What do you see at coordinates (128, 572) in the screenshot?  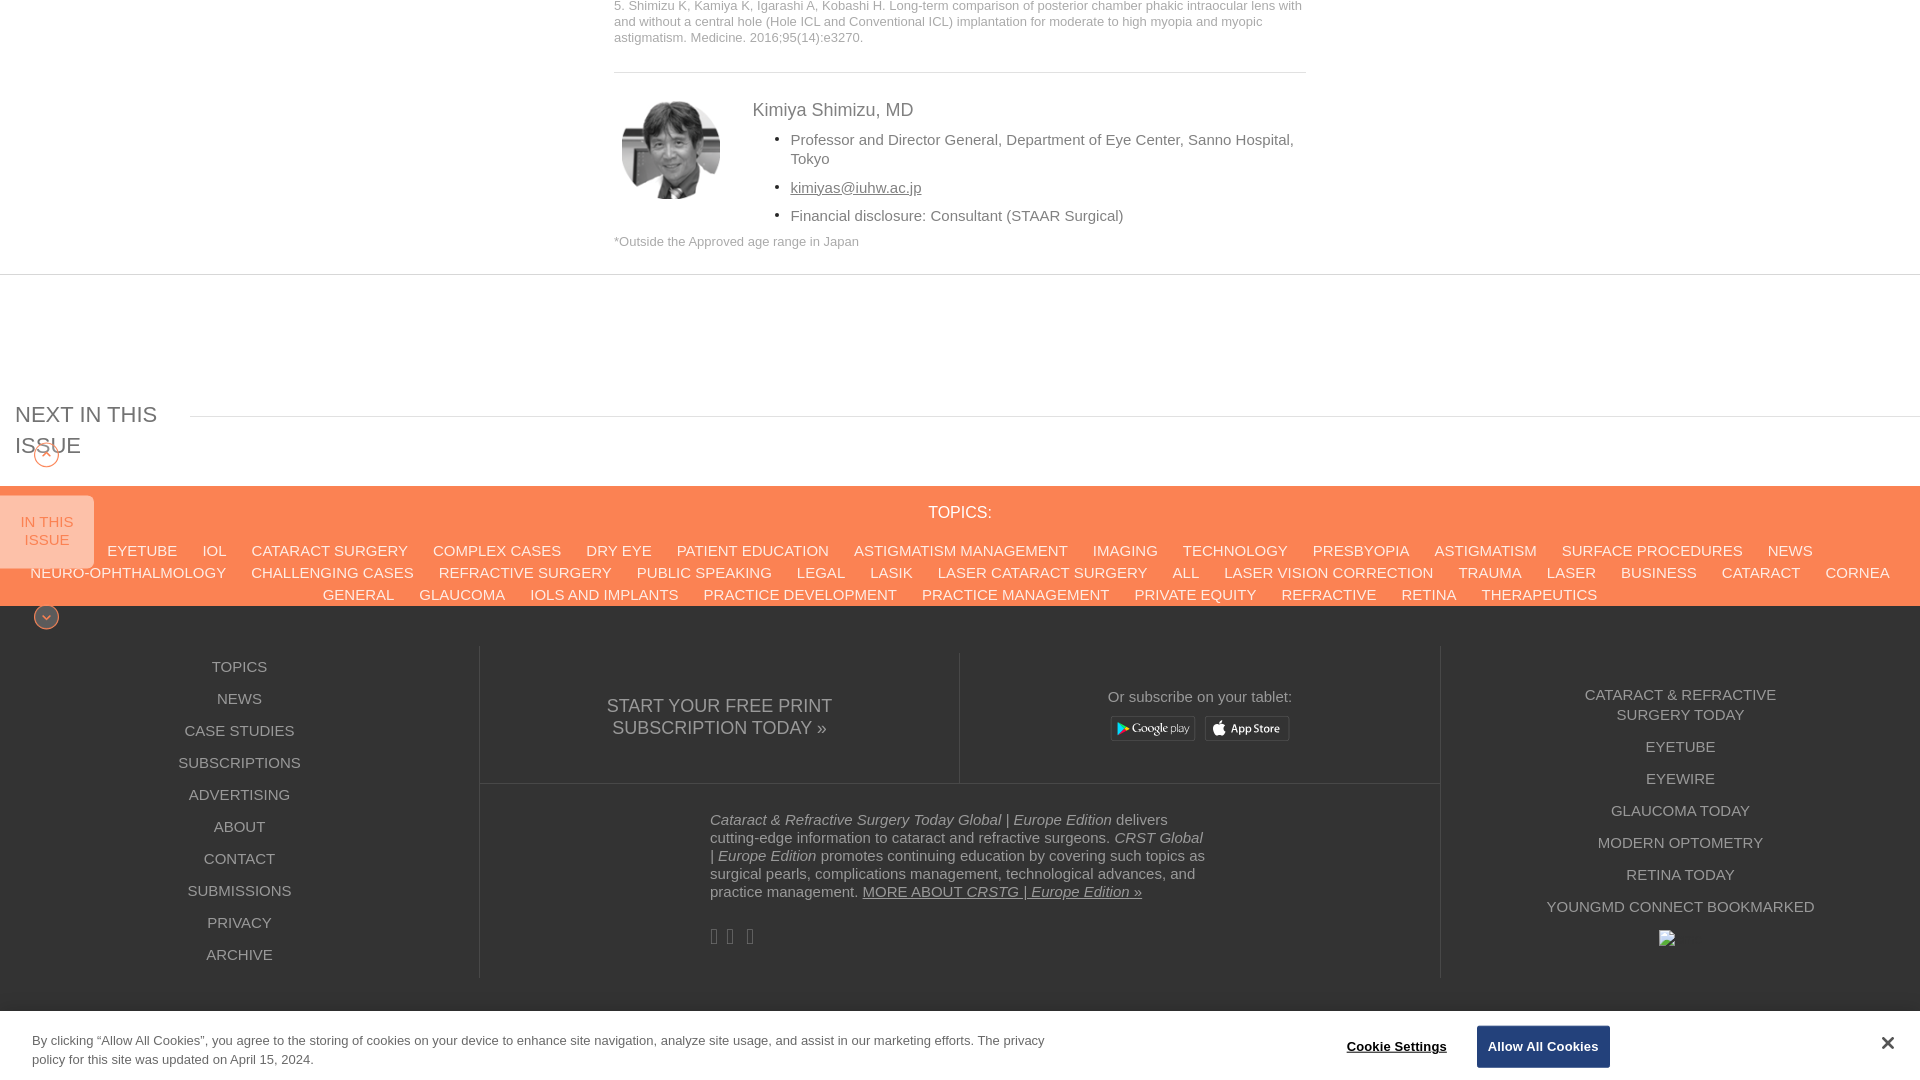 I see `View all post filed under Neuro-Ophthalmology` at bounding box center [128, 572].